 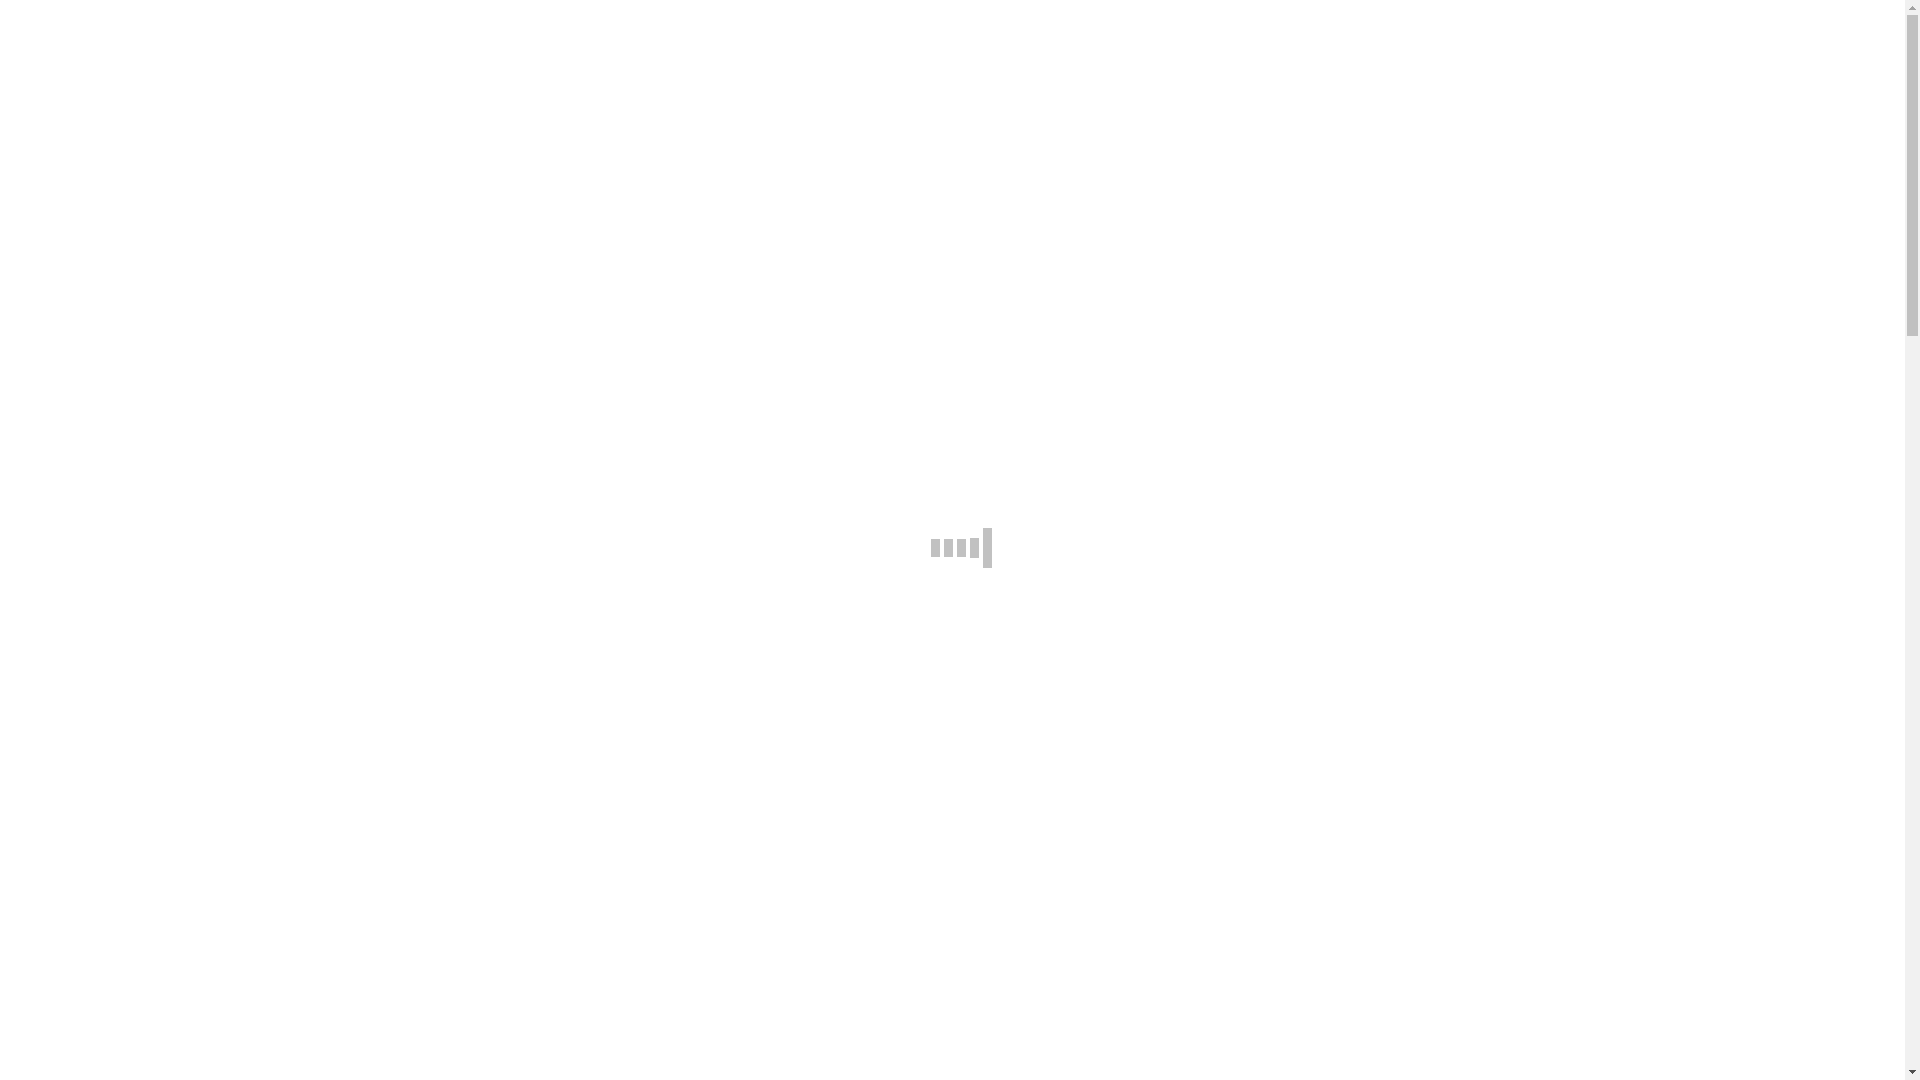 I want to click on Officers and Directors, so click(x=160, y=254).